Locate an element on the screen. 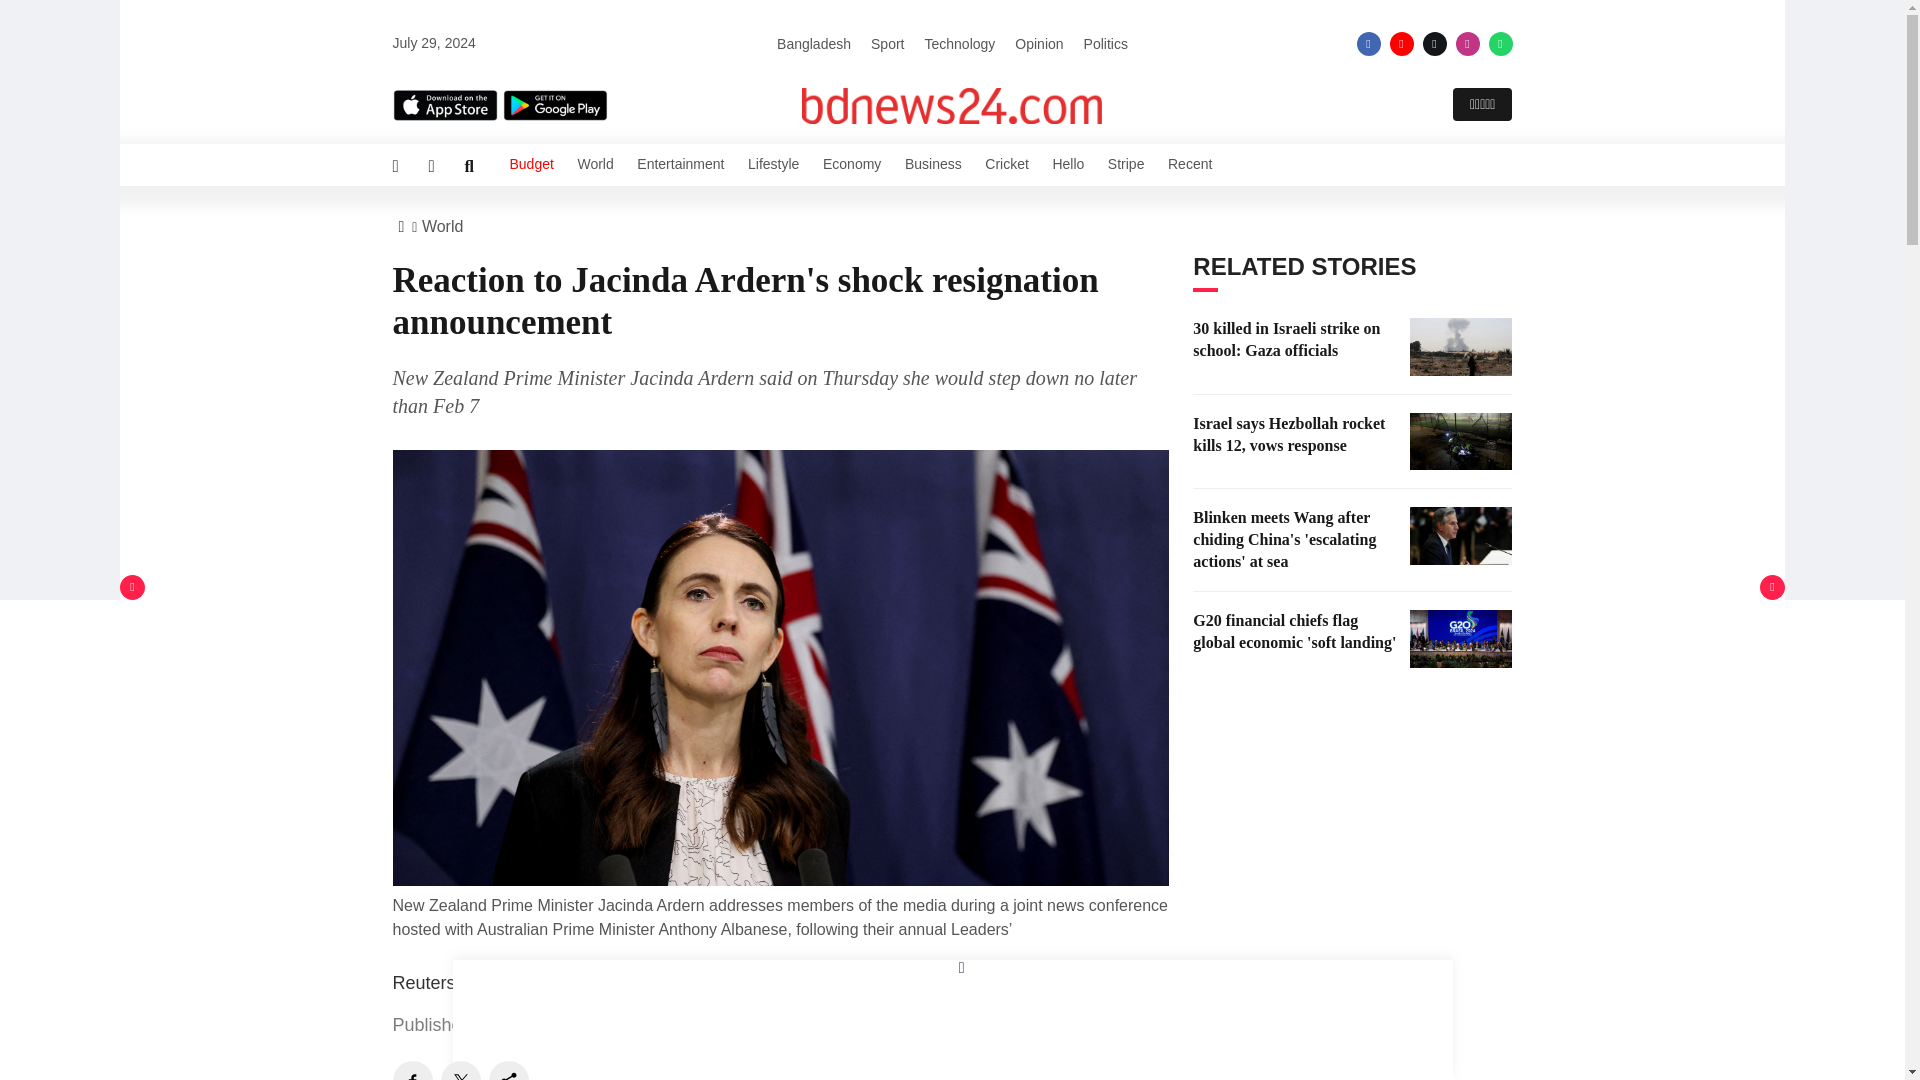 The image size is (1920, 1080). G20 financial chiefs flag global economic 'soft landing' is located at coordinates (1460, 639).